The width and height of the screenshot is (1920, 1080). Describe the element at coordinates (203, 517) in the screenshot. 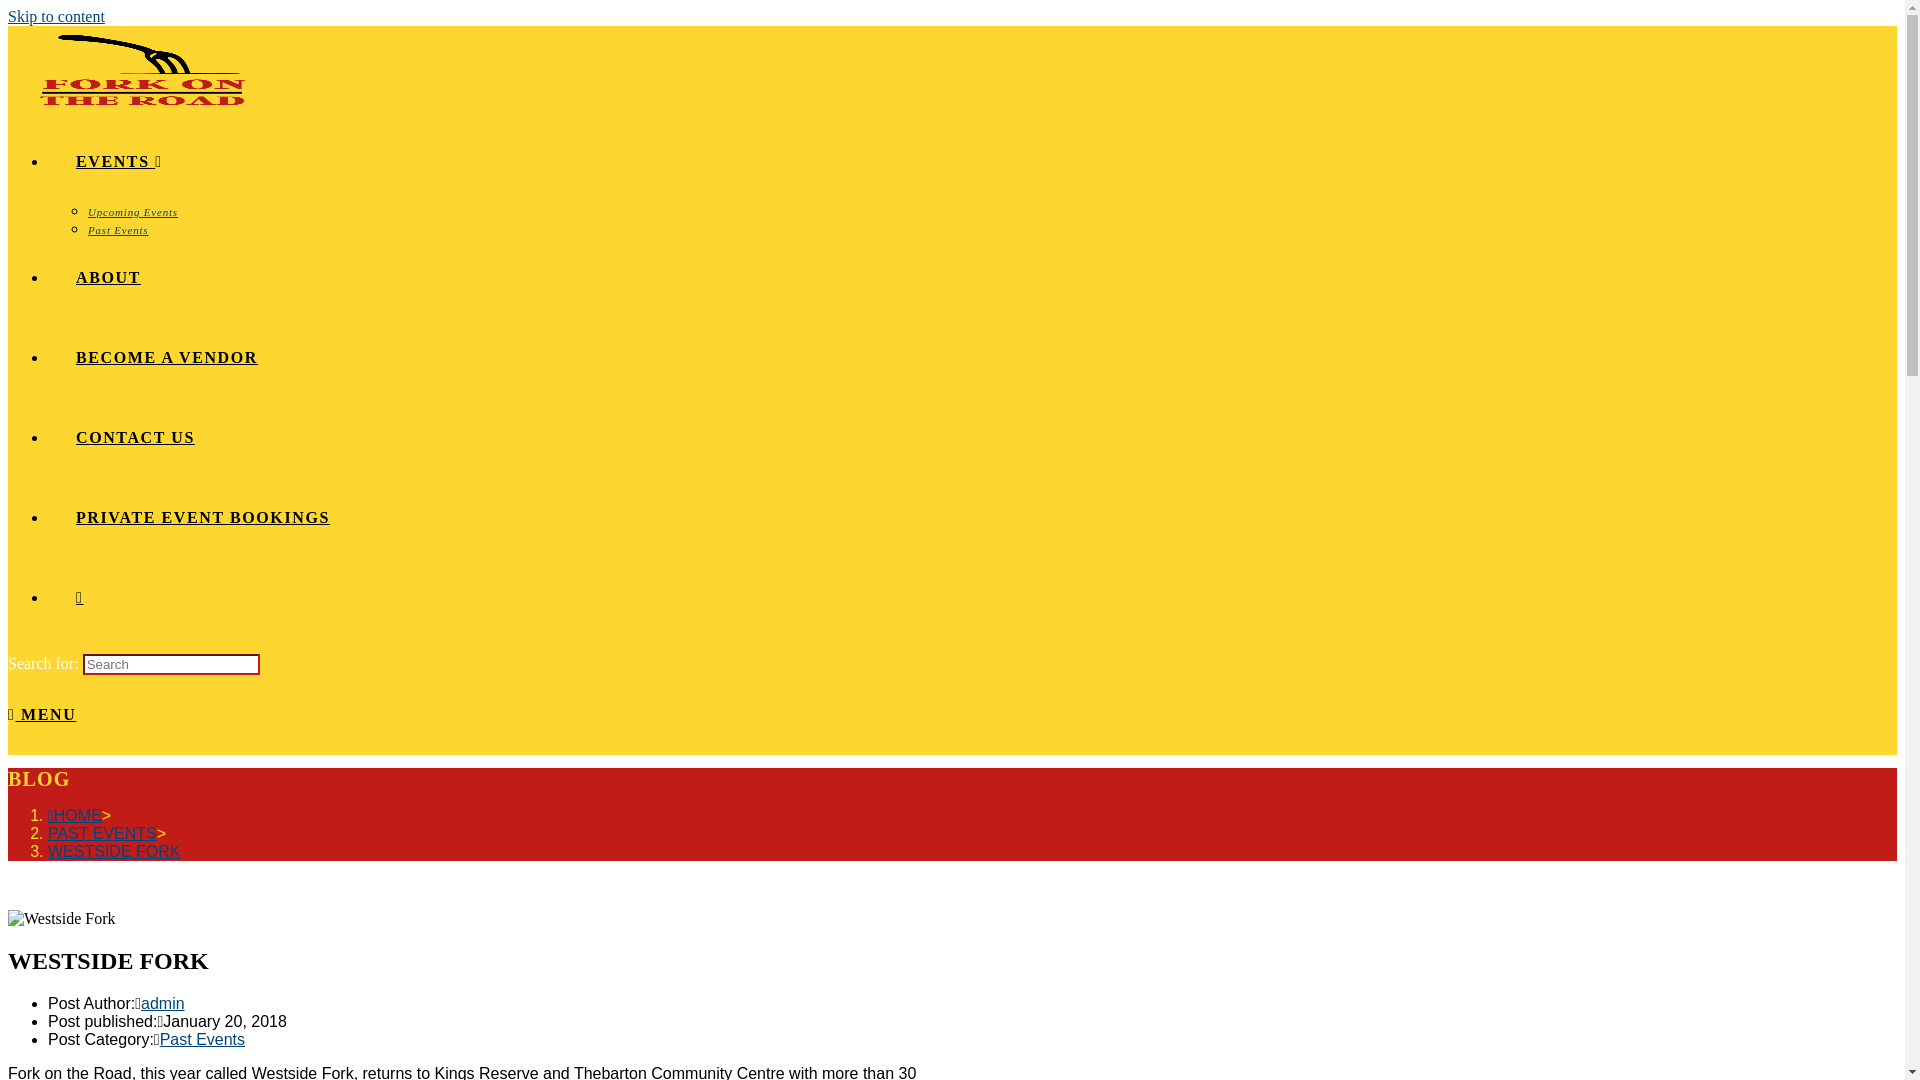

I see `PRIVATE EVENT BOOKINGS` at that location.